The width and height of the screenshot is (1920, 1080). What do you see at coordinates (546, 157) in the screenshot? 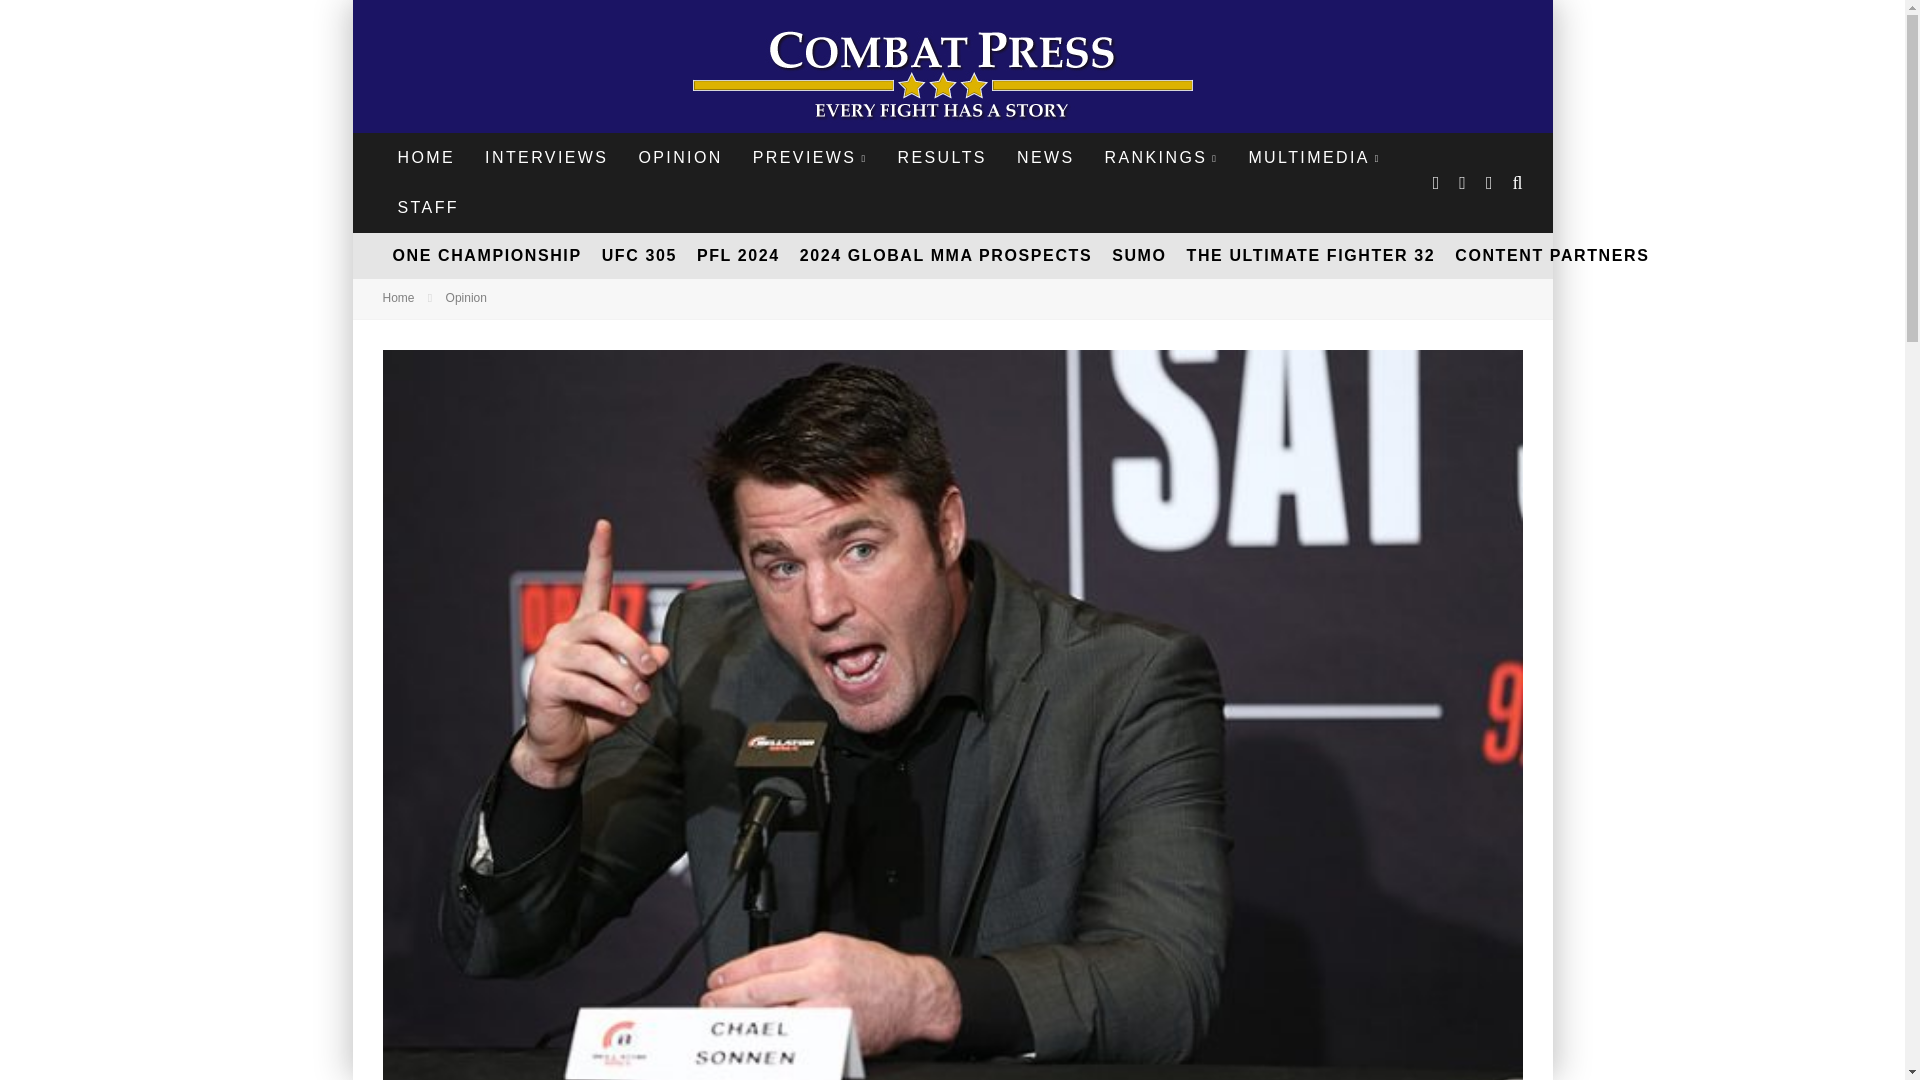
I see `INTERVIEWS` at bounding box center [546, 157].